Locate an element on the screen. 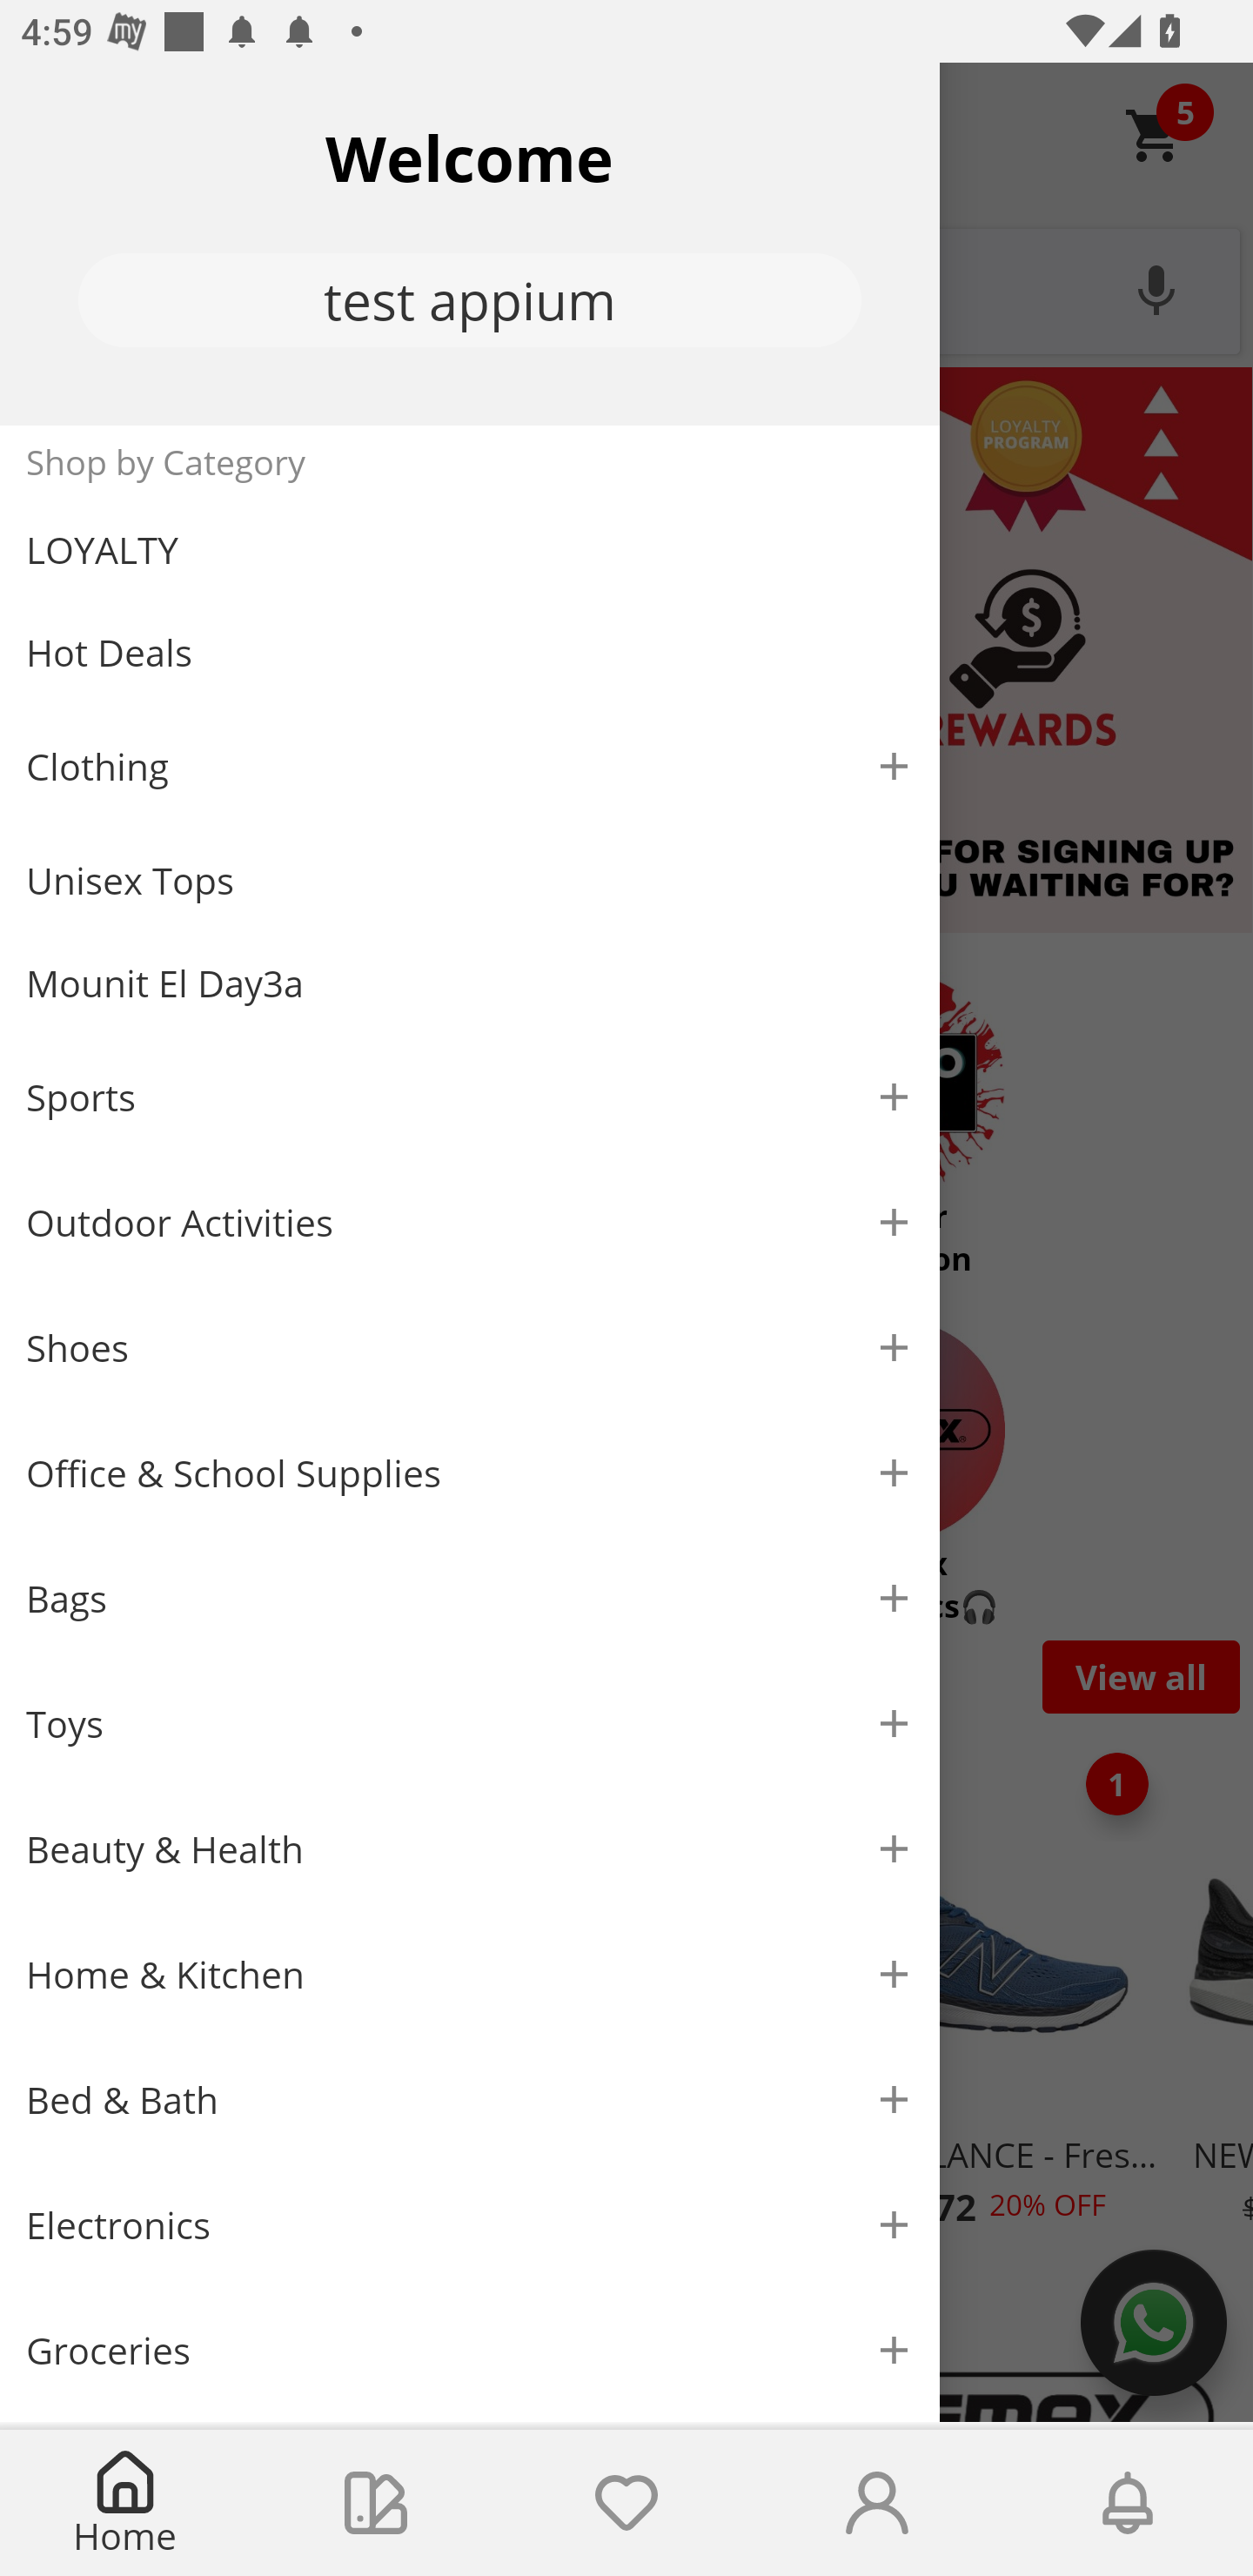 The image size is (1253, 2576). Notifications is located at coordinates (1128, 2503).